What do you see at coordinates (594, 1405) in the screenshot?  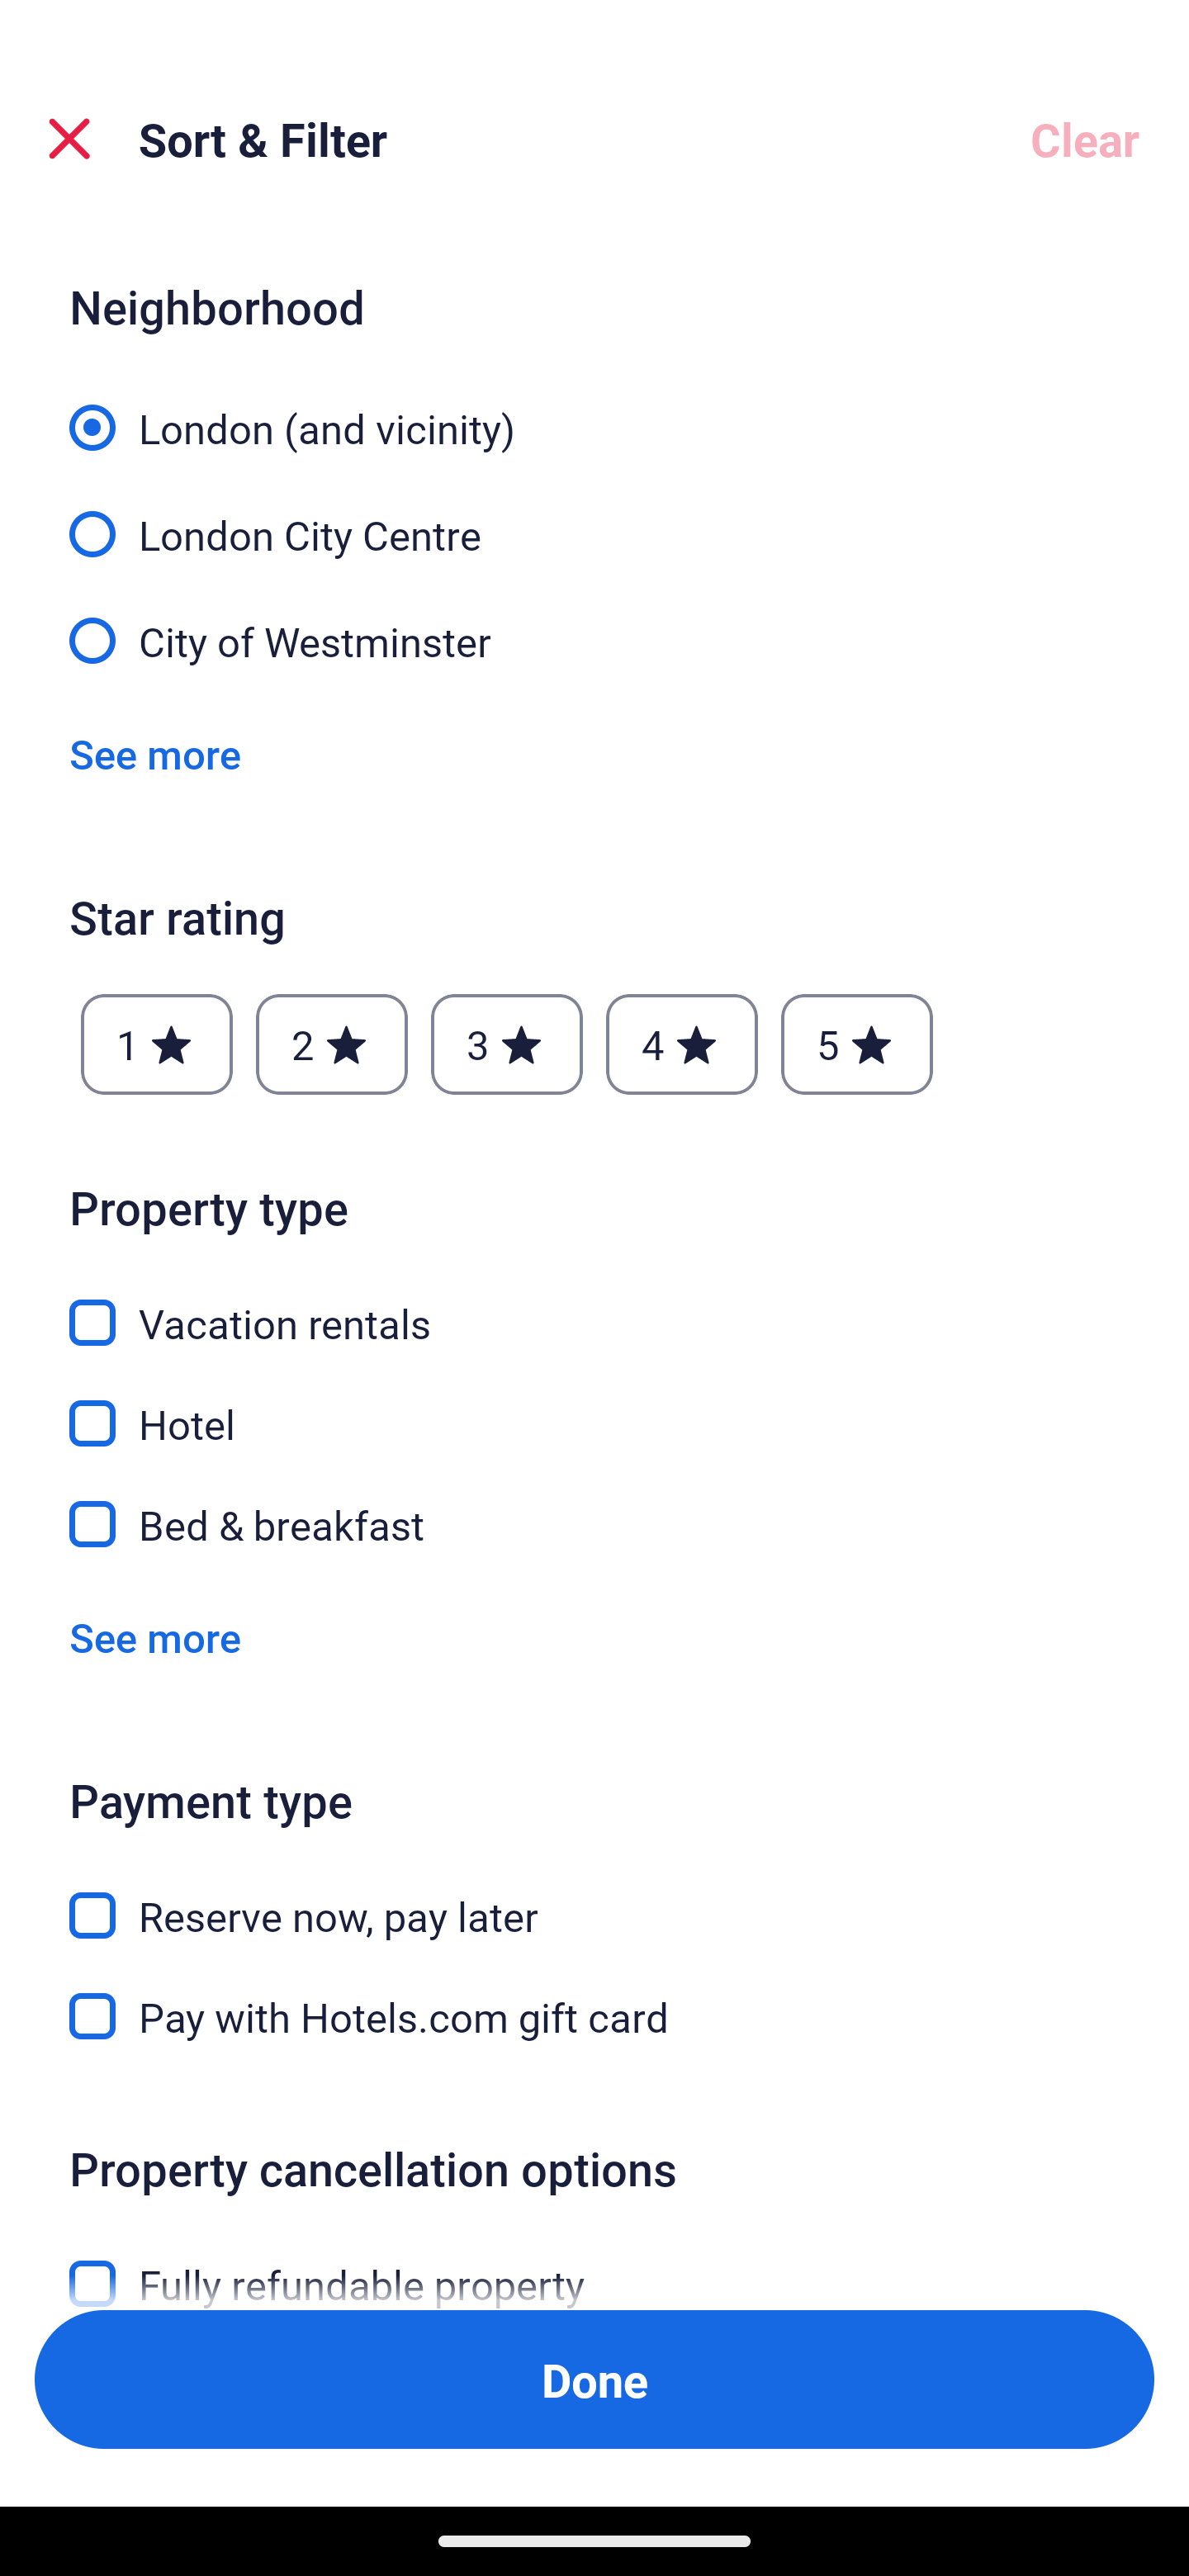 I see `Hotel, Hotel` at bounding box center [594, 1405].